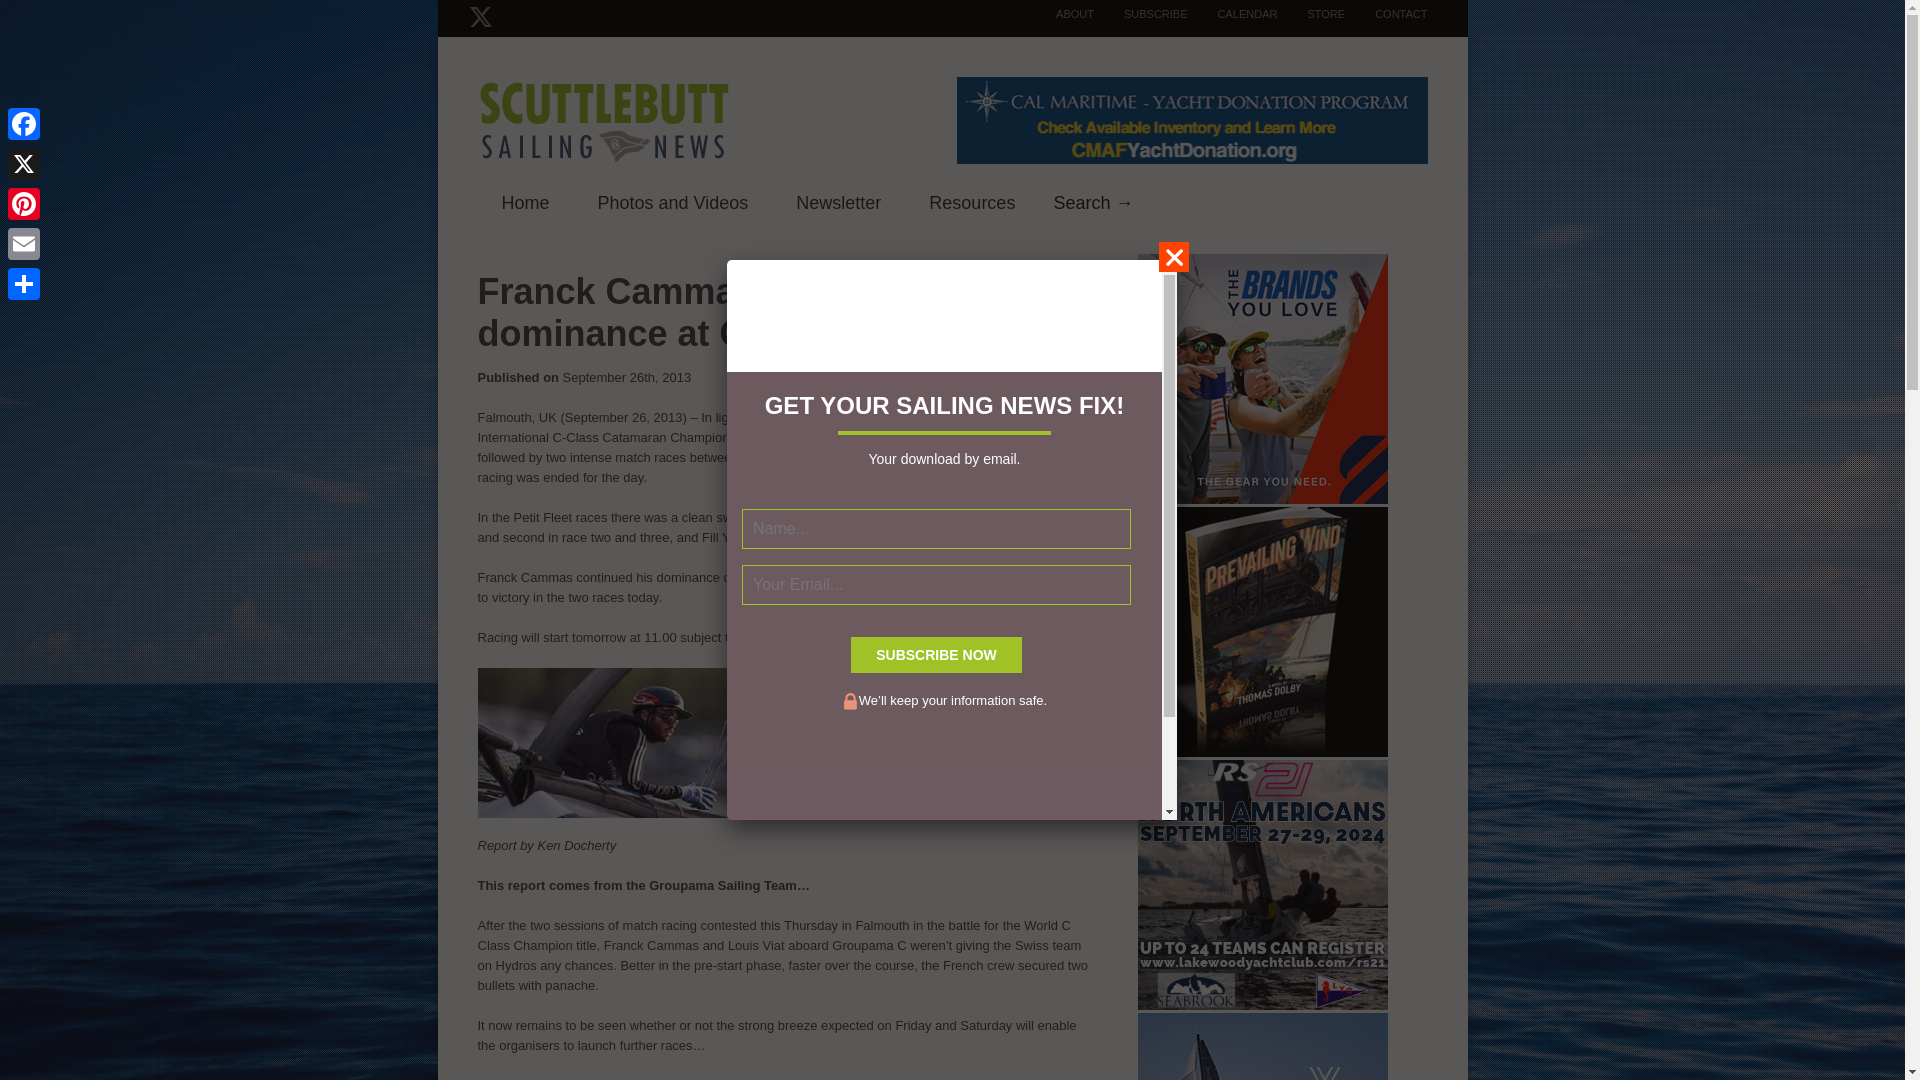 The image size is (1920, 1080). Describe the element at coordinates (936, 654) in the screenshot. I see `Subscribe NOW` at that location.